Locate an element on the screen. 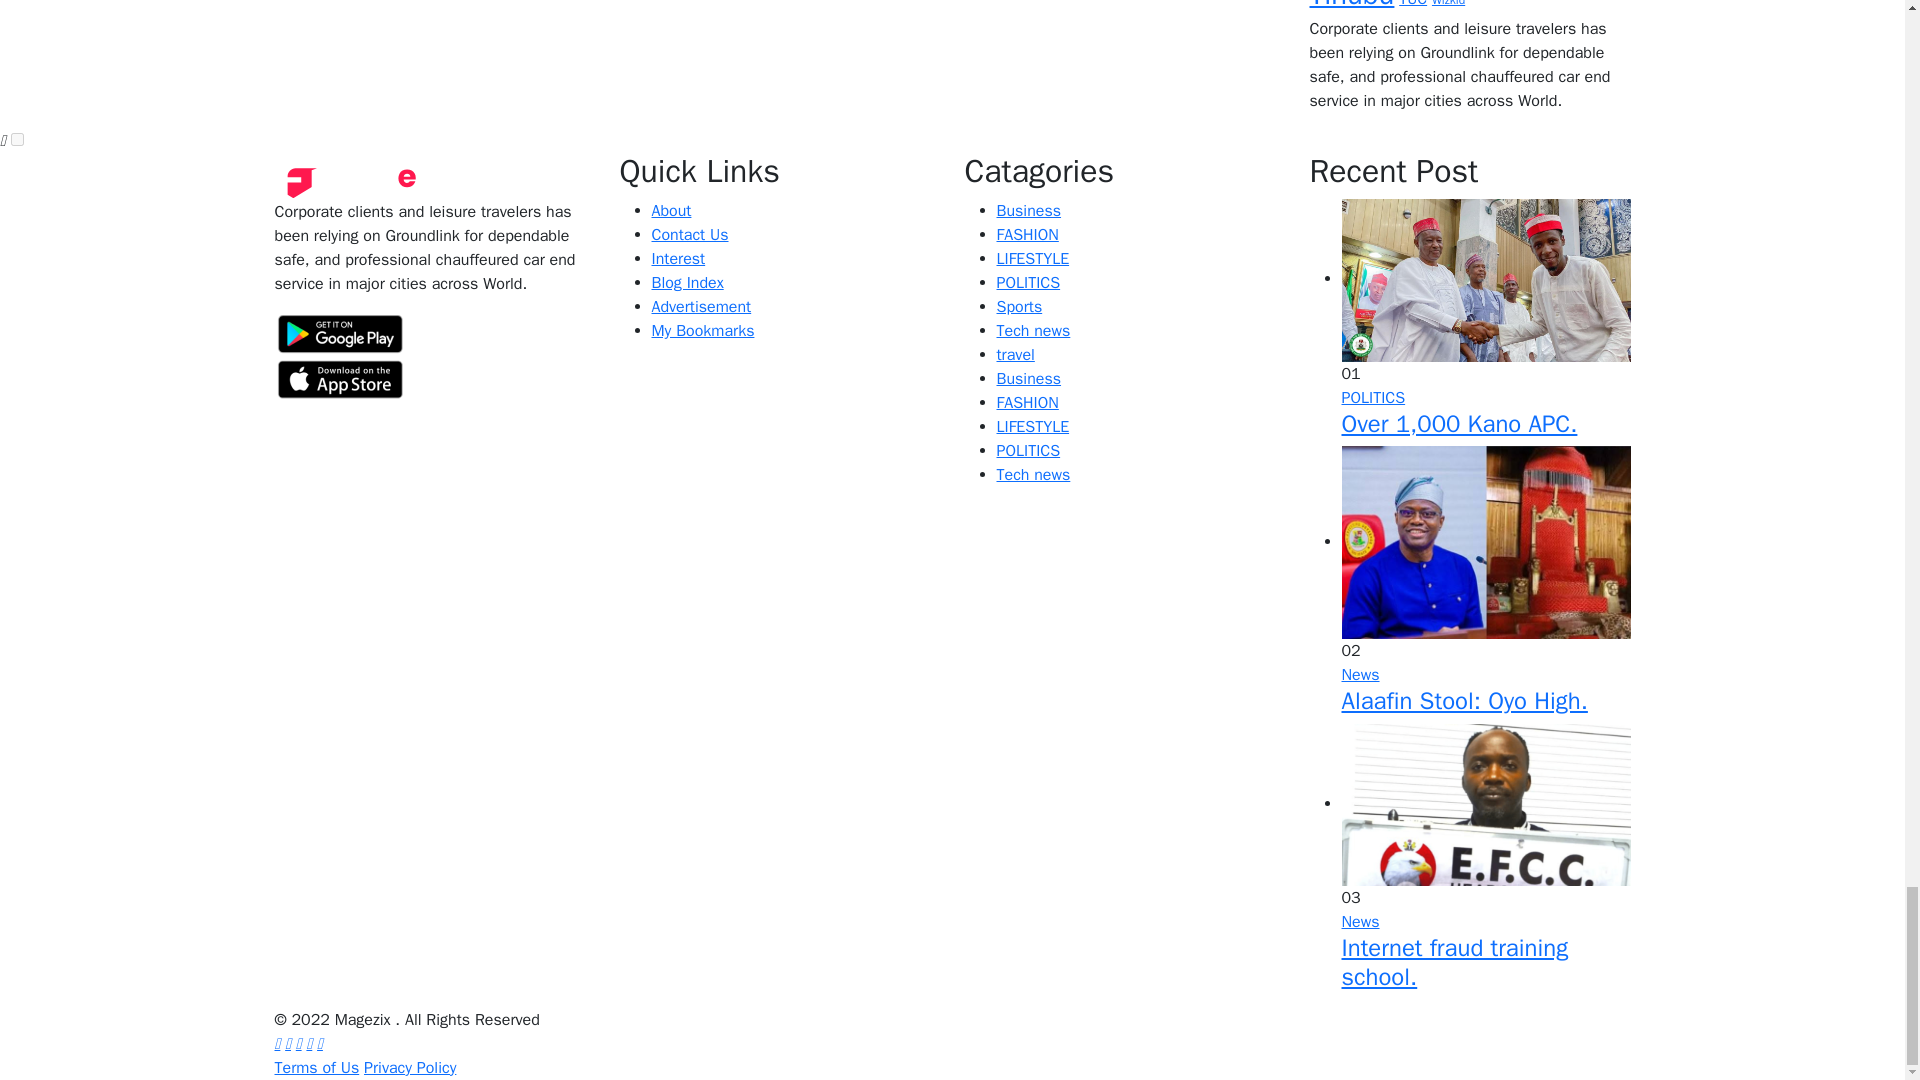  on is located at coordinates (17, 138).